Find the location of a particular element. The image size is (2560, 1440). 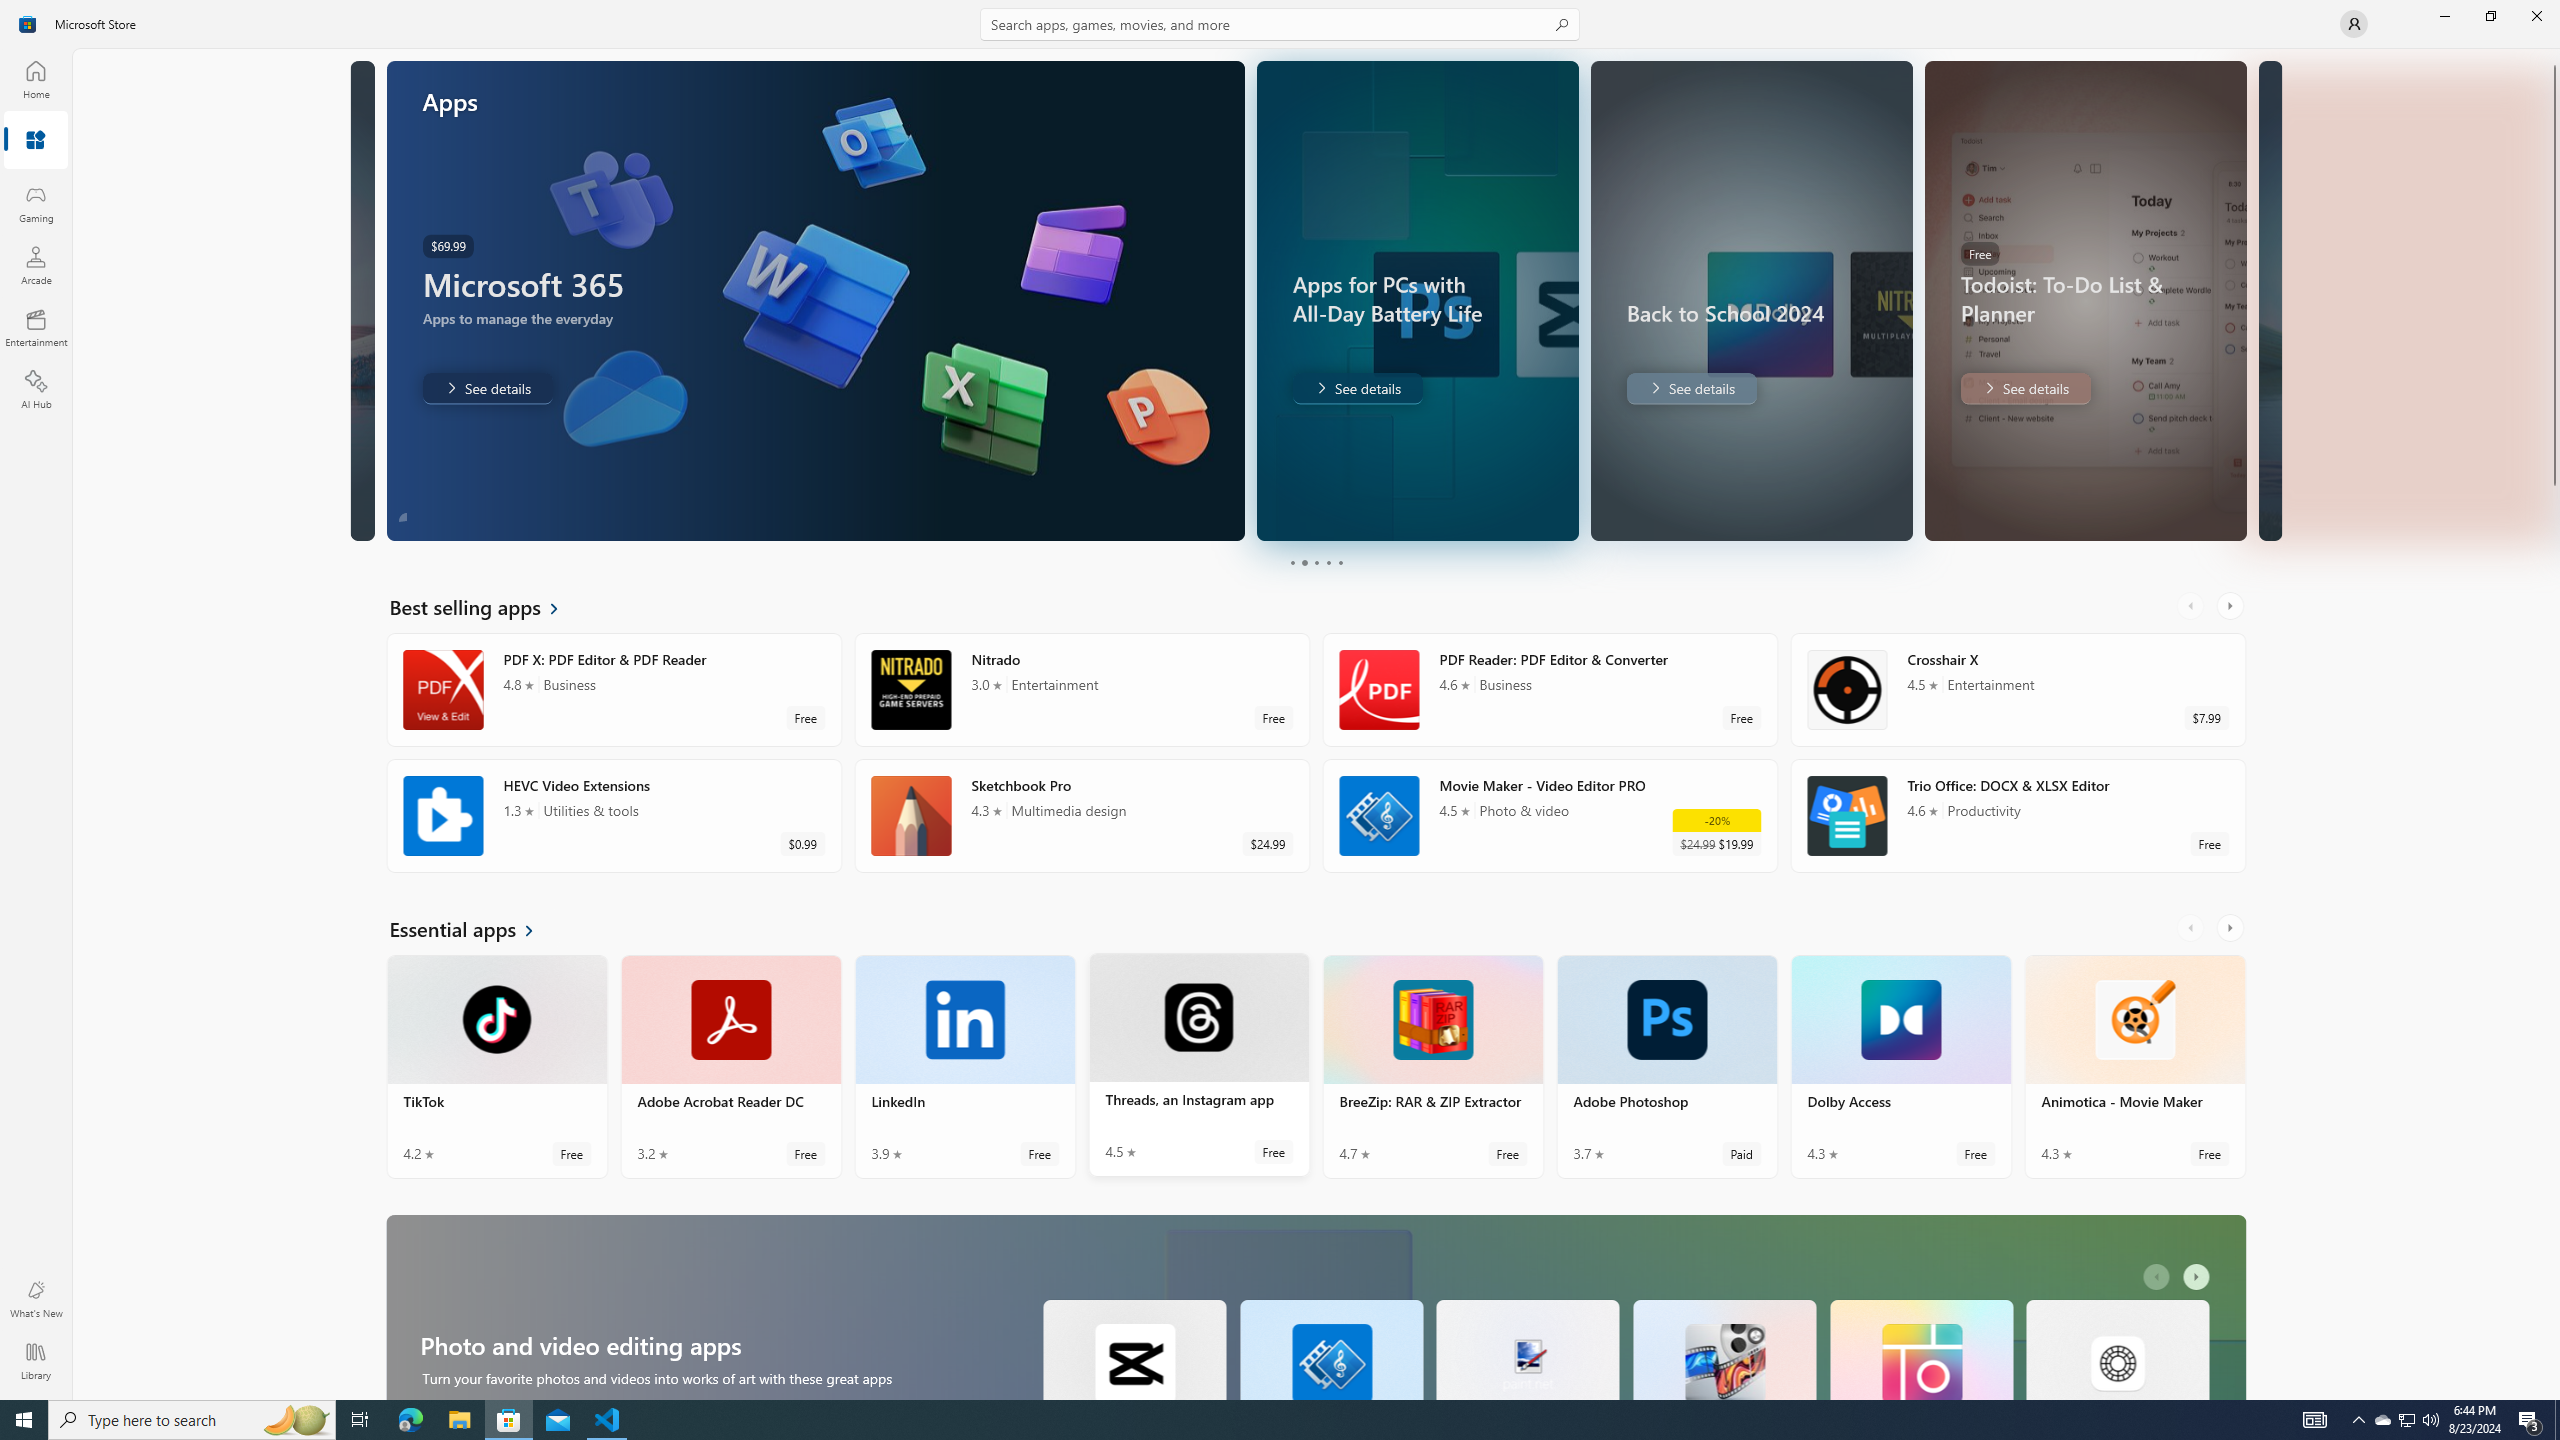

What's New is located at coordinates (36, 1299).